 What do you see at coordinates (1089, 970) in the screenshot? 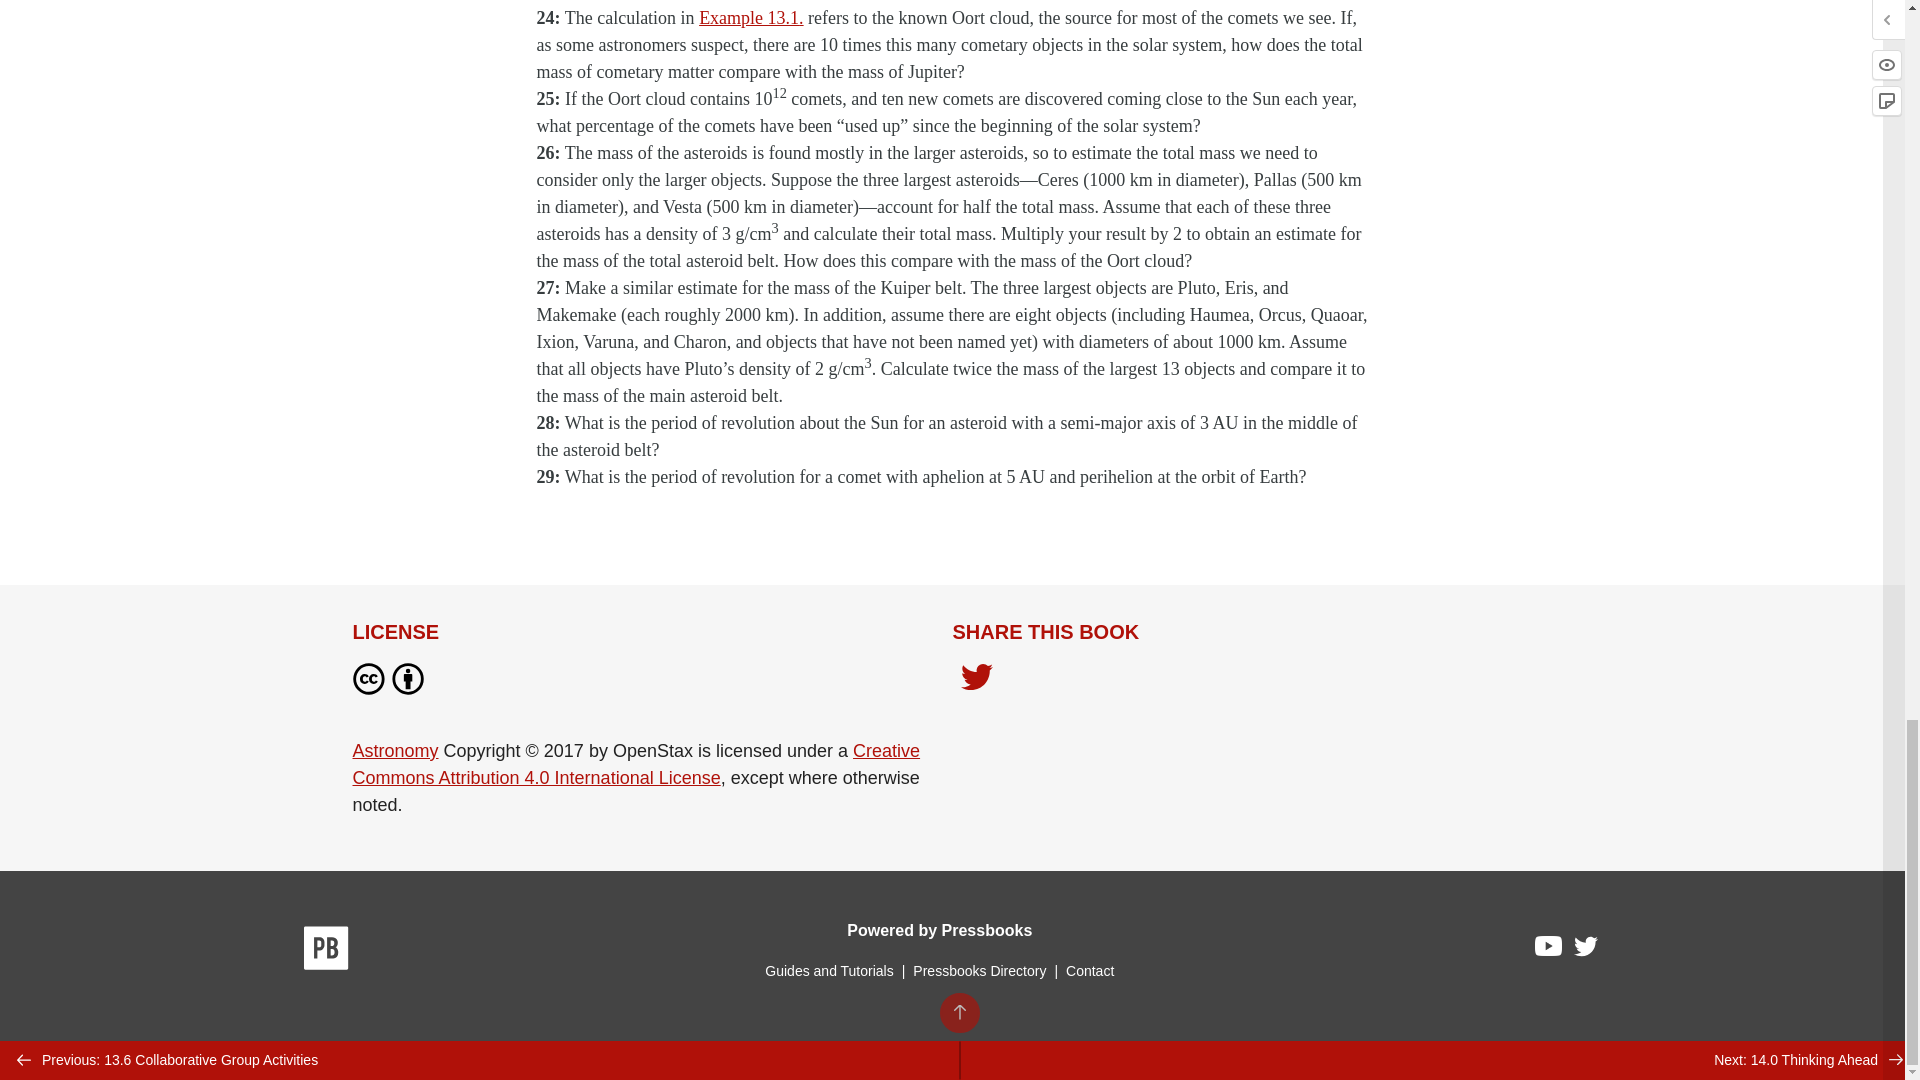
I see `Contact` at bounding box center [1089, 970].